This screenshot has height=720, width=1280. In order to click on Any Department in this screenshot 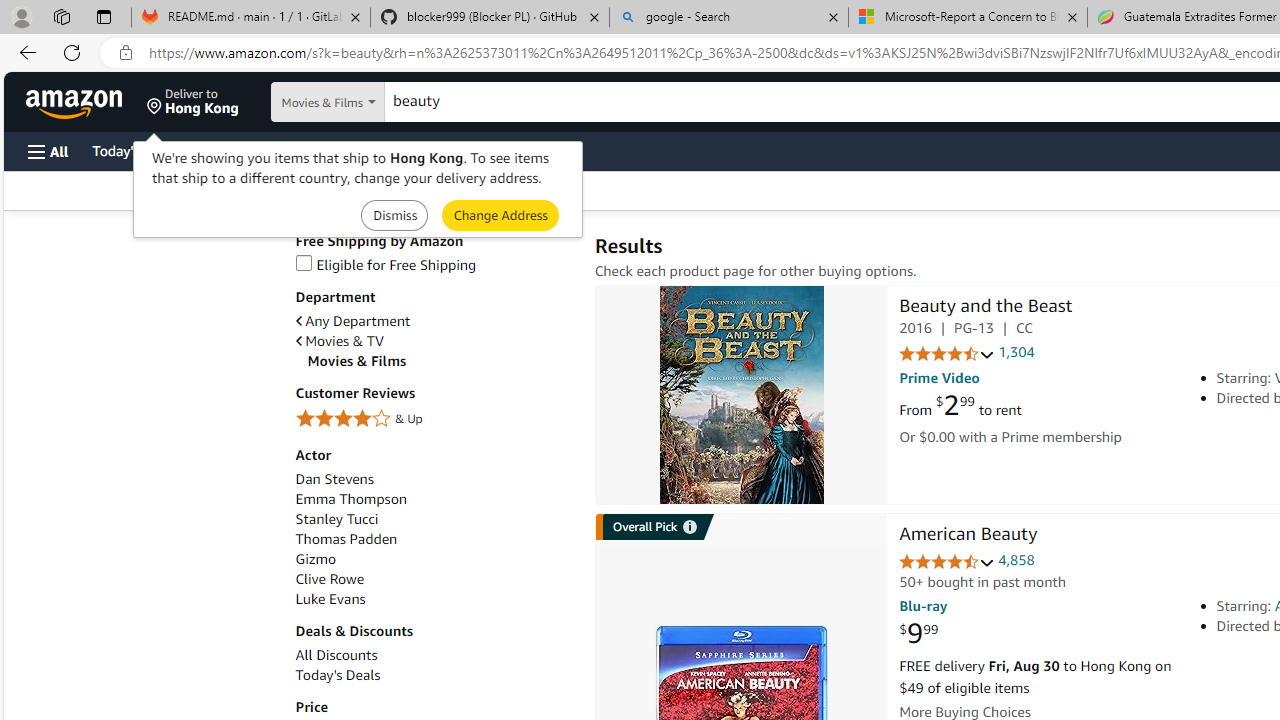, I will do `click(434, 321)`.